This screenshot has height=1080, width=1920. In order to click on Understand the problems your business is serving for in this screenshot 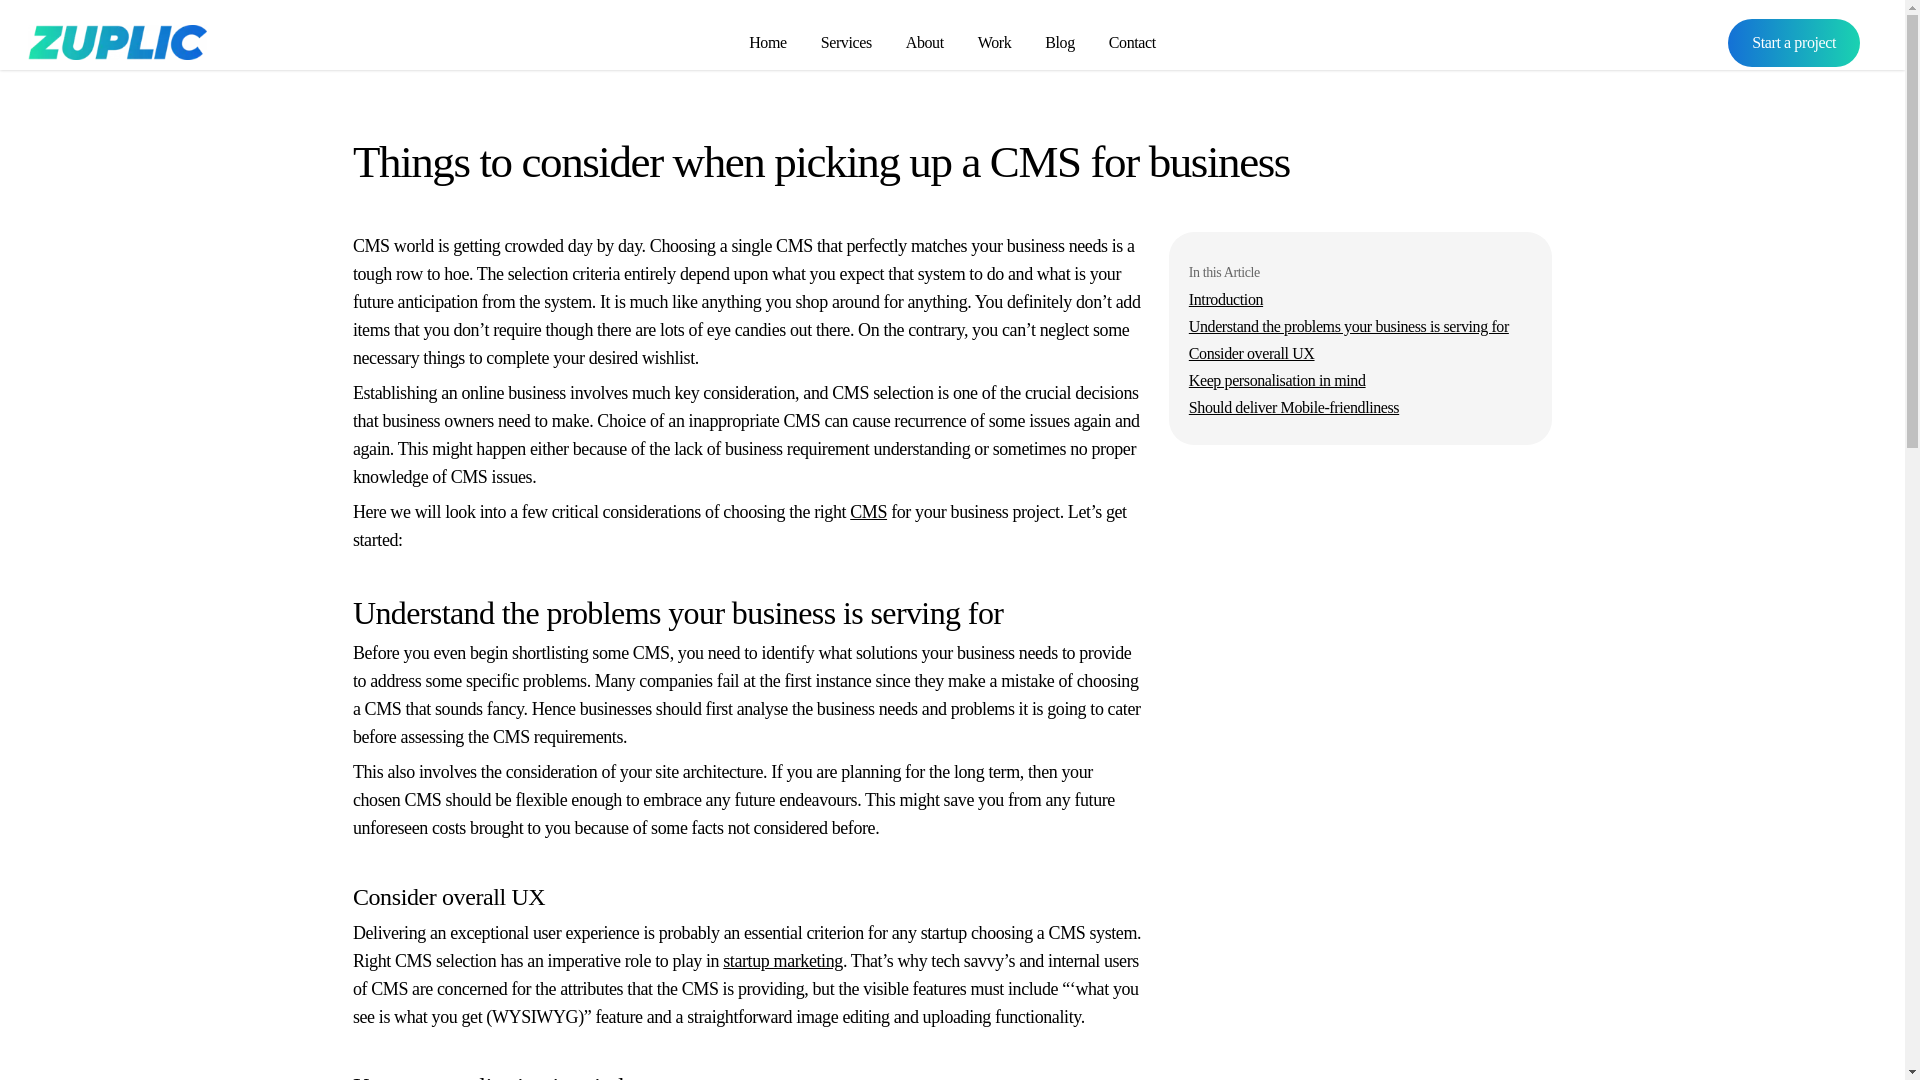, I will do `click(1348, 326)`.